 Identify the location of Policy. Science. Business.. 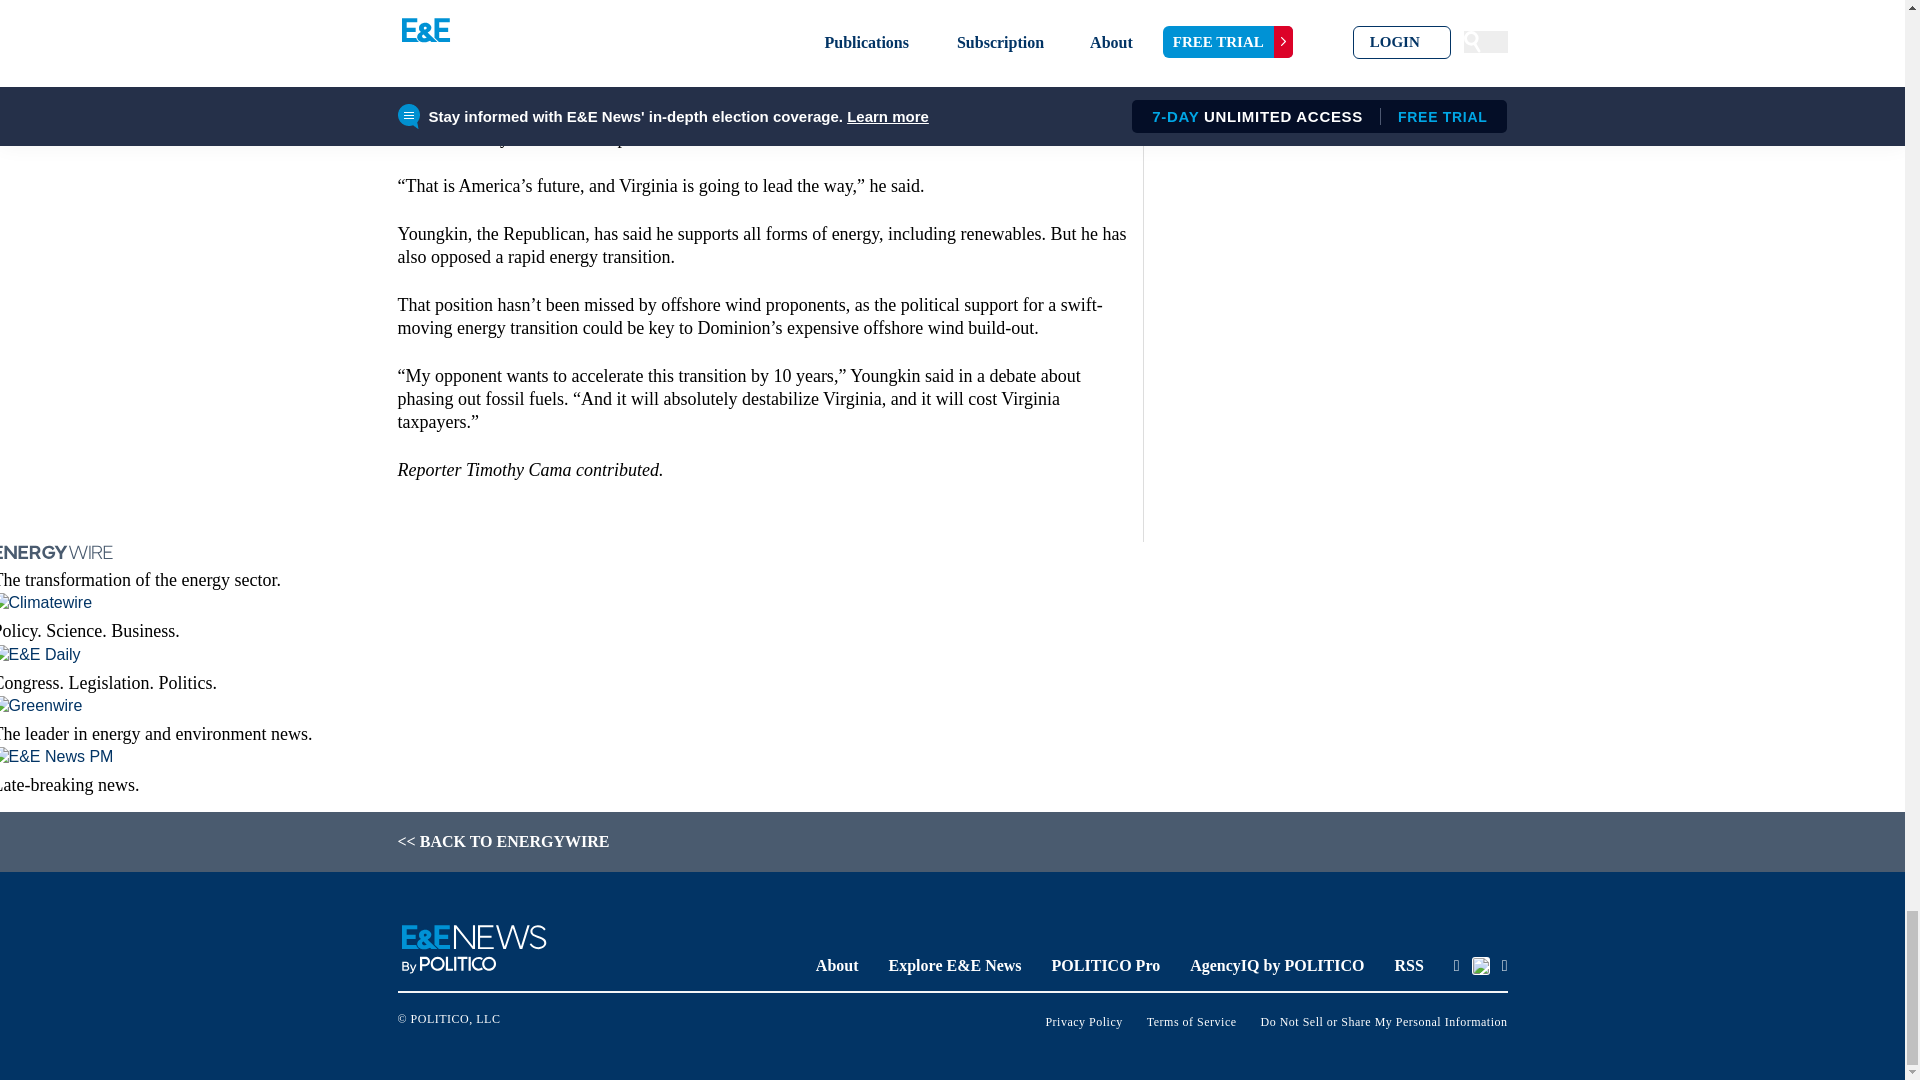
(551, 616).